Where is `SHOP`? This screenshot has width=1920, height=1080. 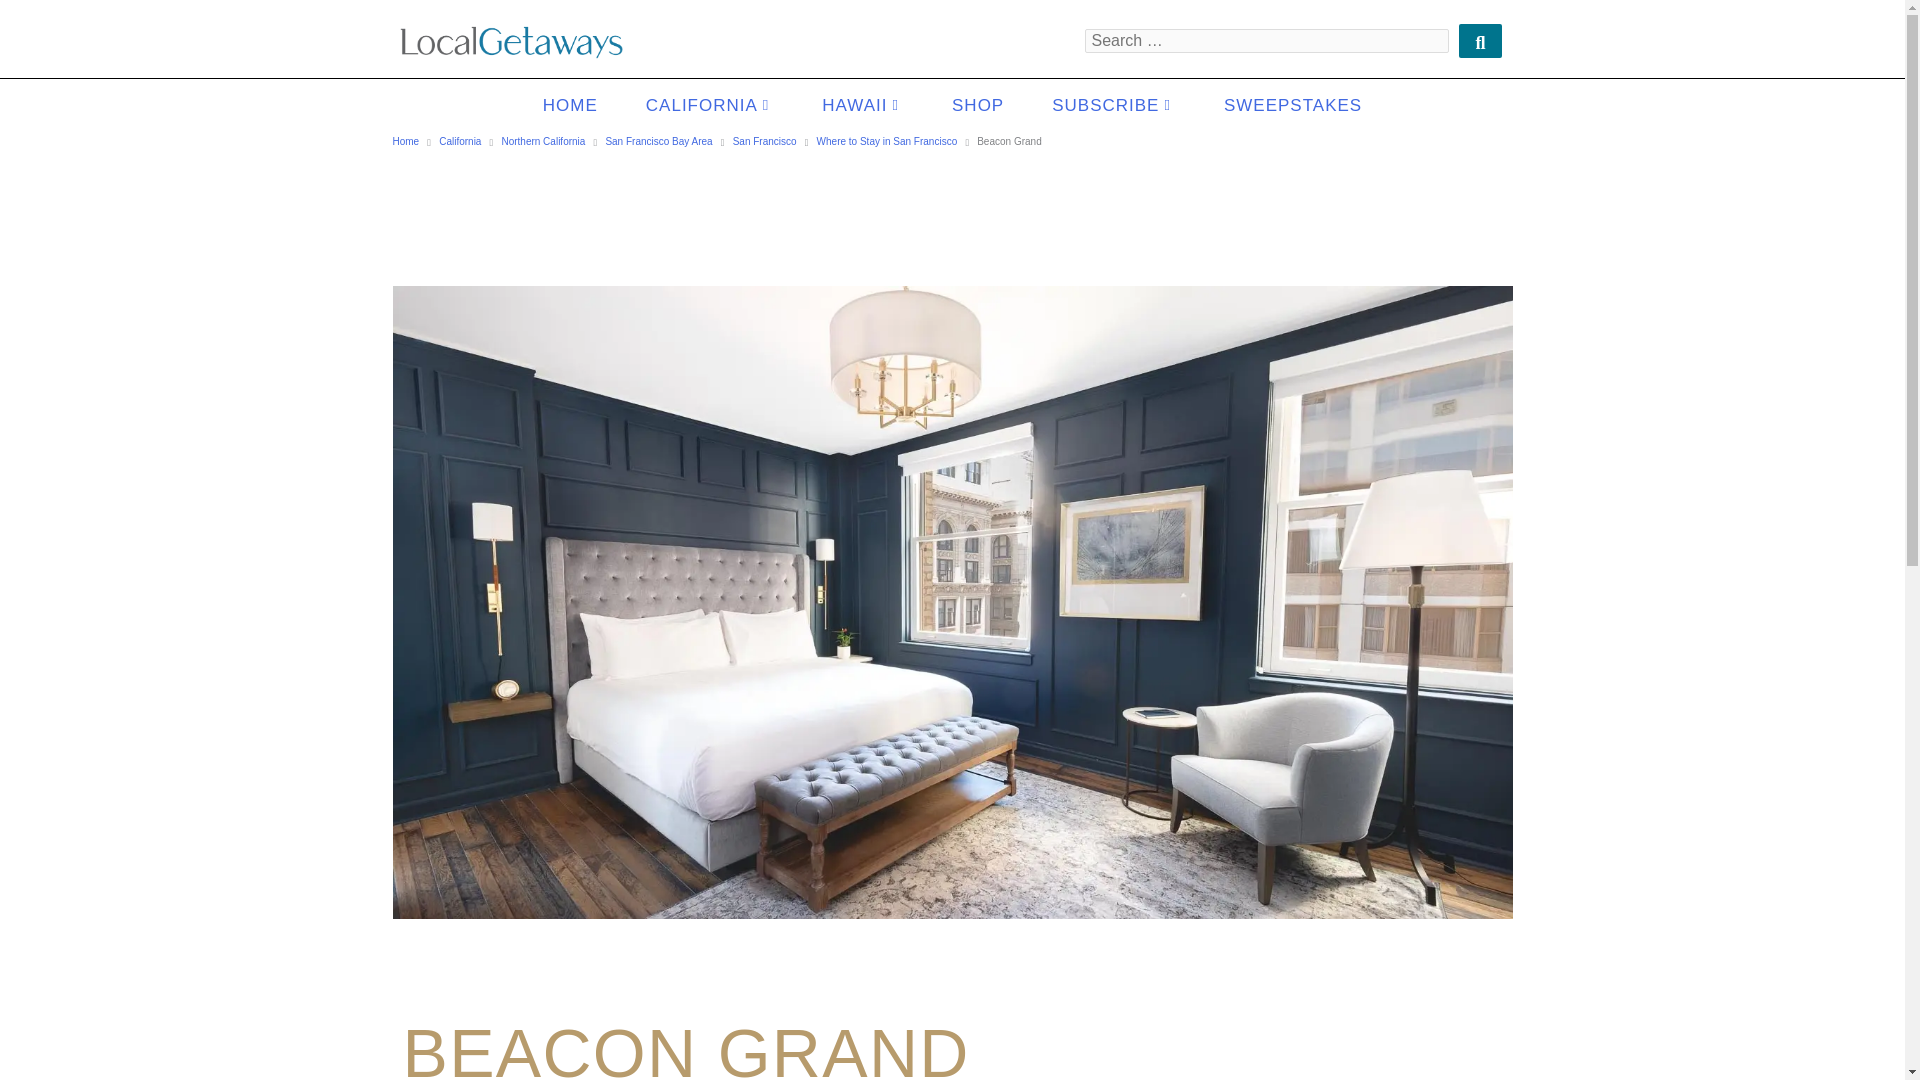
SHOP is located at coordinates (977, 104).